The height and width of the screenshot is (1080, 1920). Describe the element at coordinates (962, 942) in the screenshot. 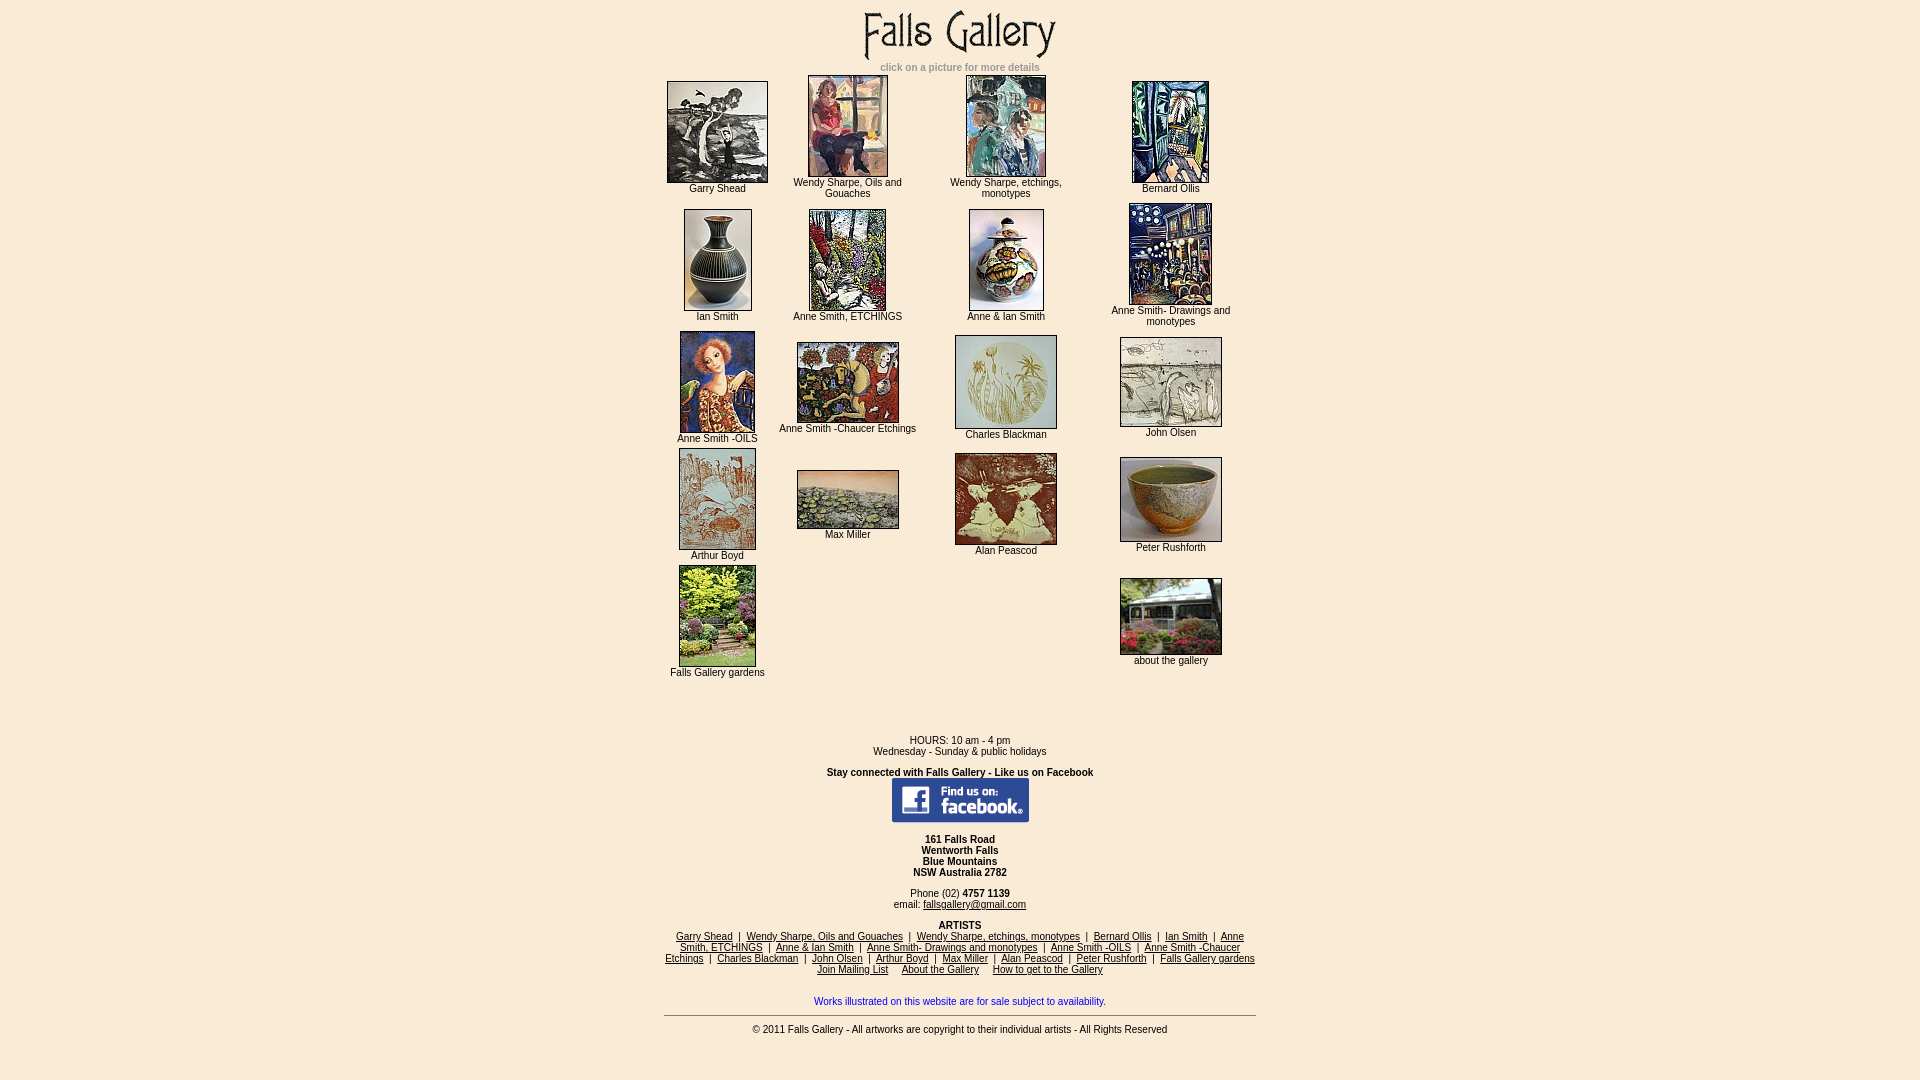

I see `Anne Smith, ETCHINGS` at that location.